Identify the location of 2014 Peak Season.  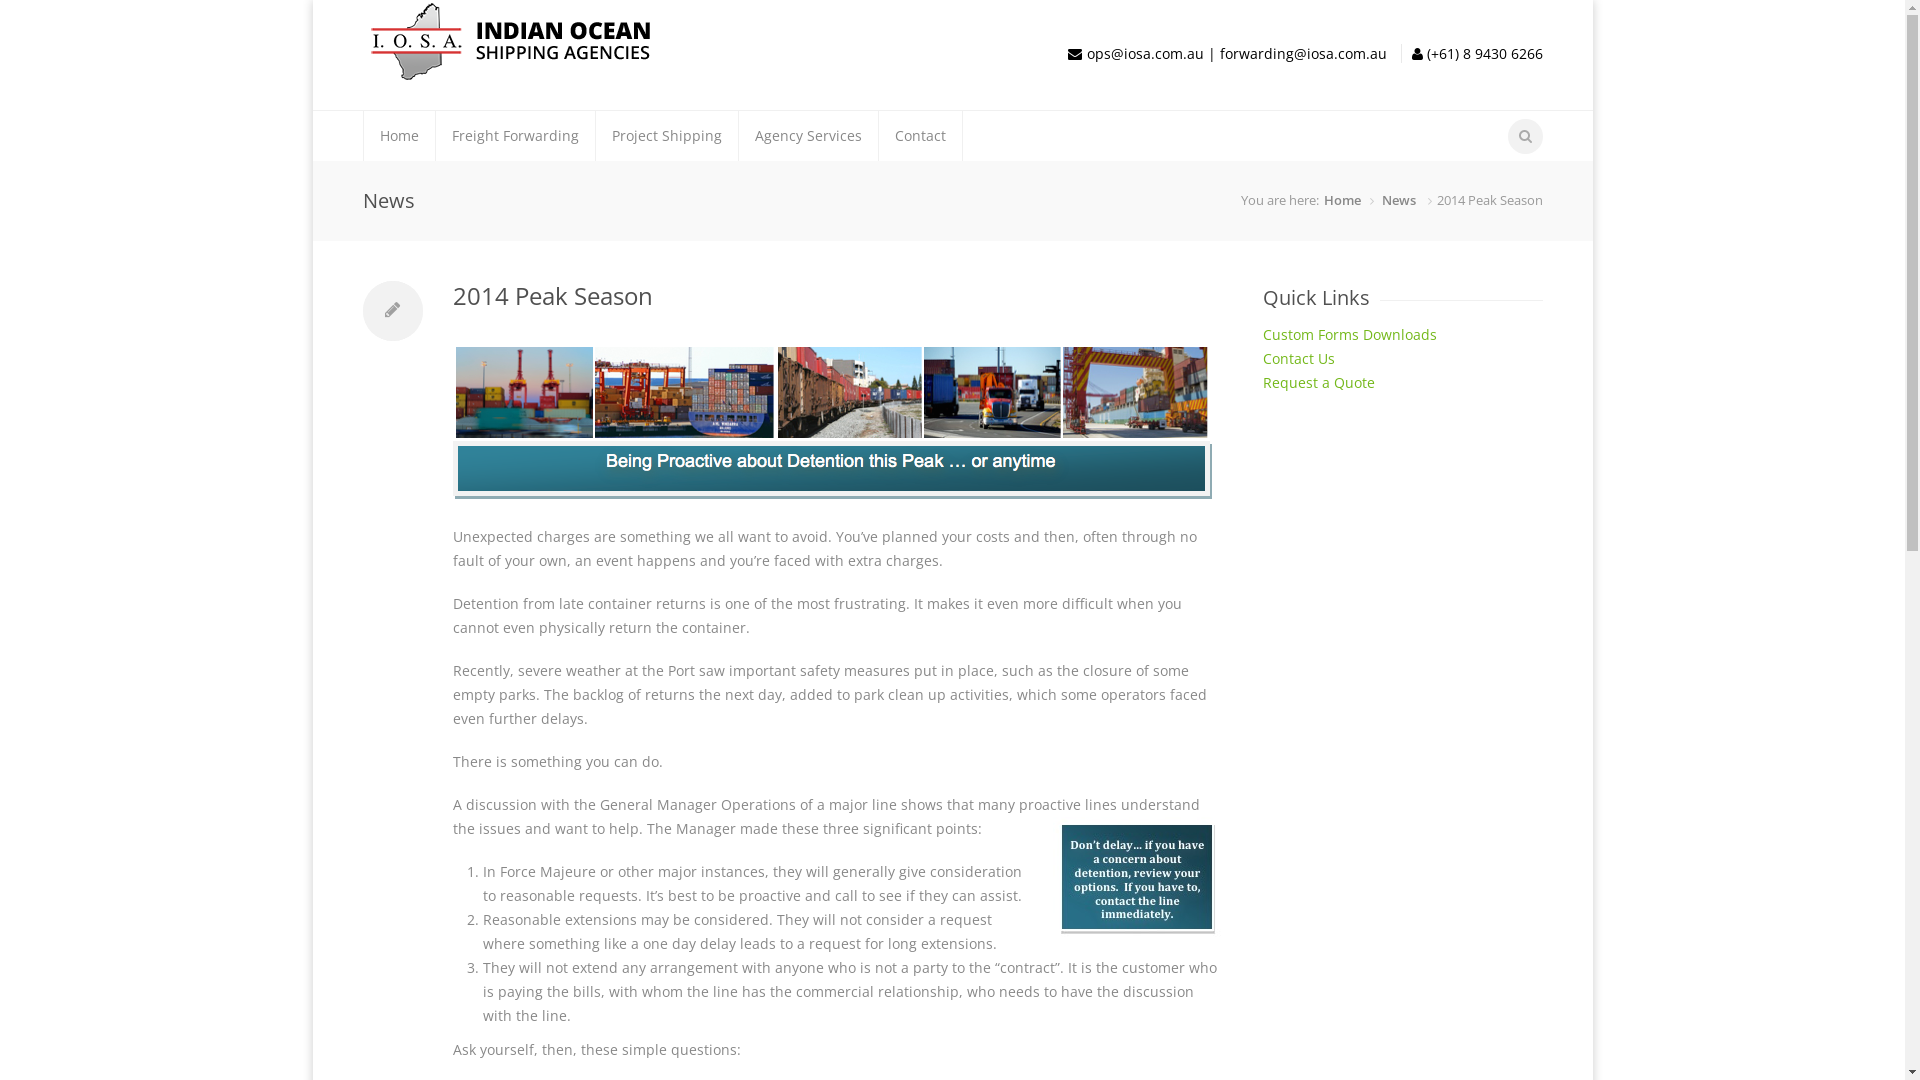
(552, 295).